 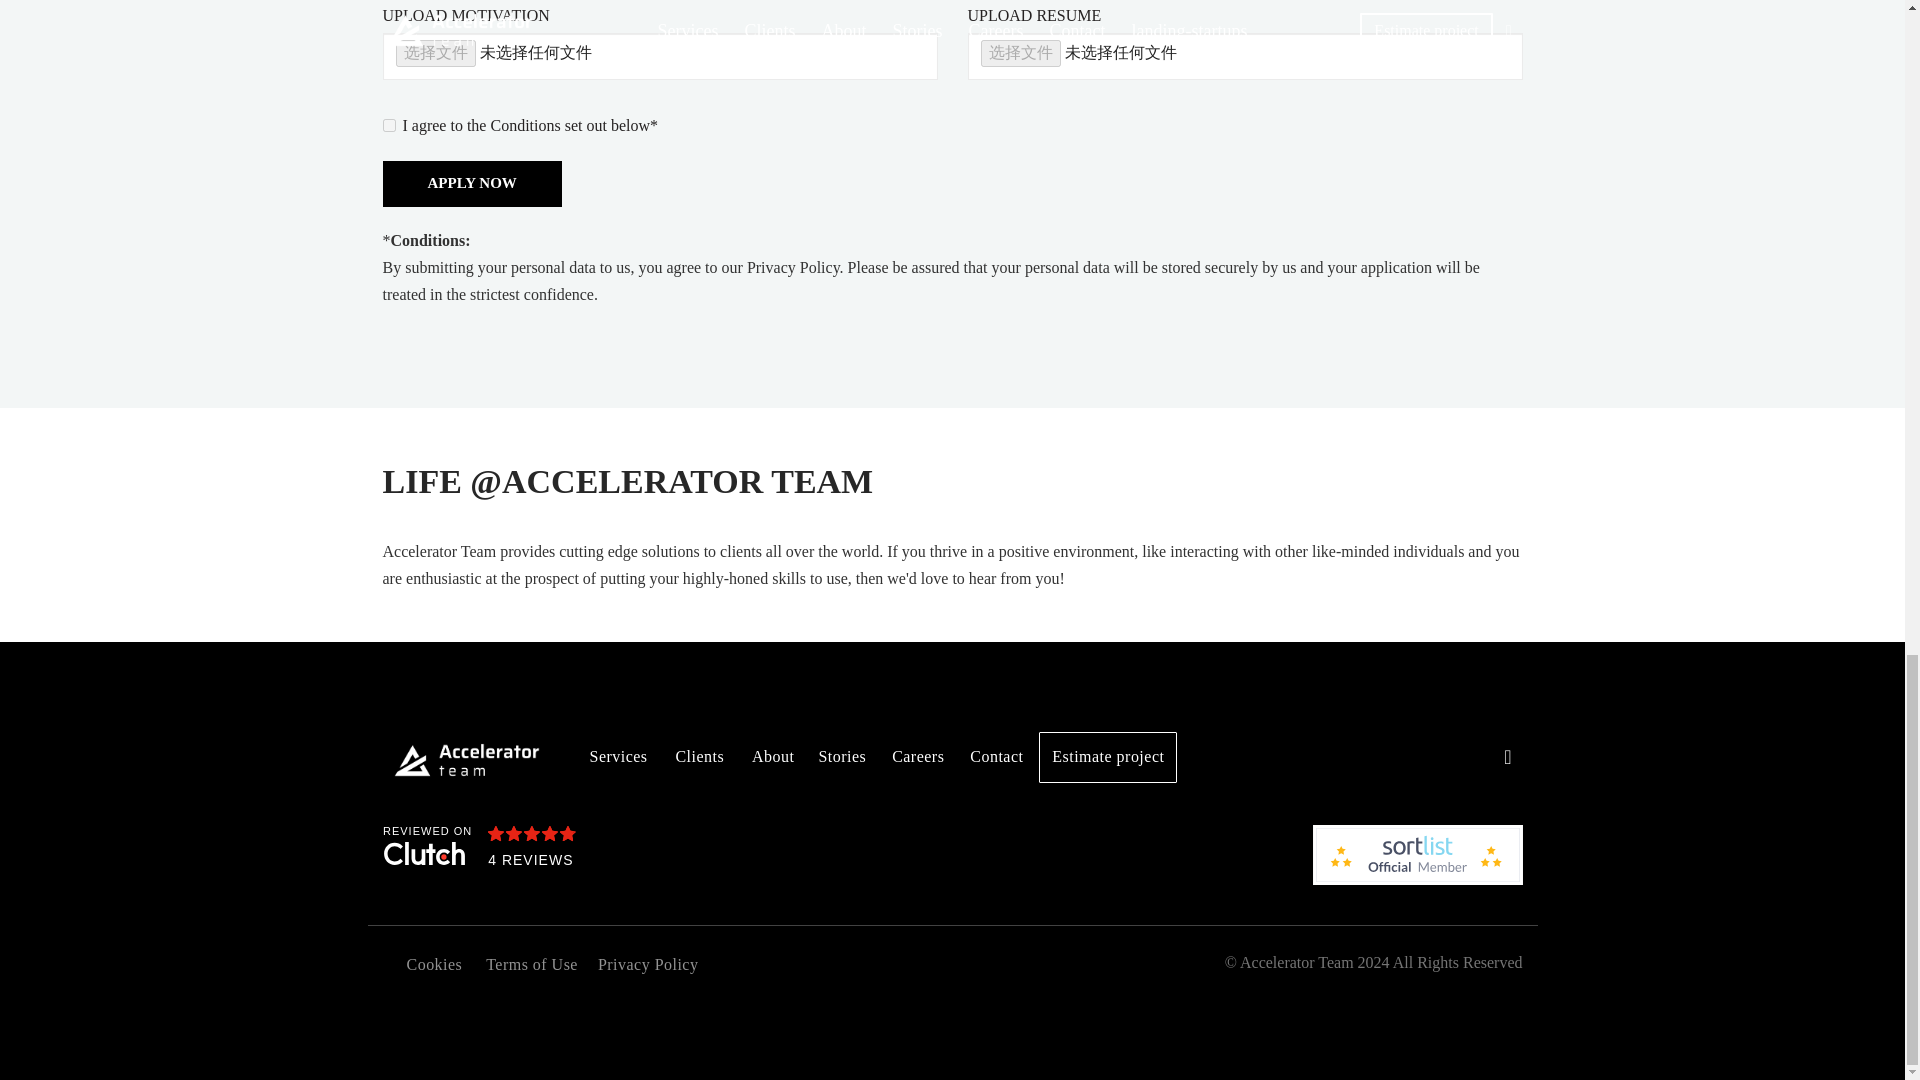 I want to click on Privacy Policy, so click(x=648, y=964).